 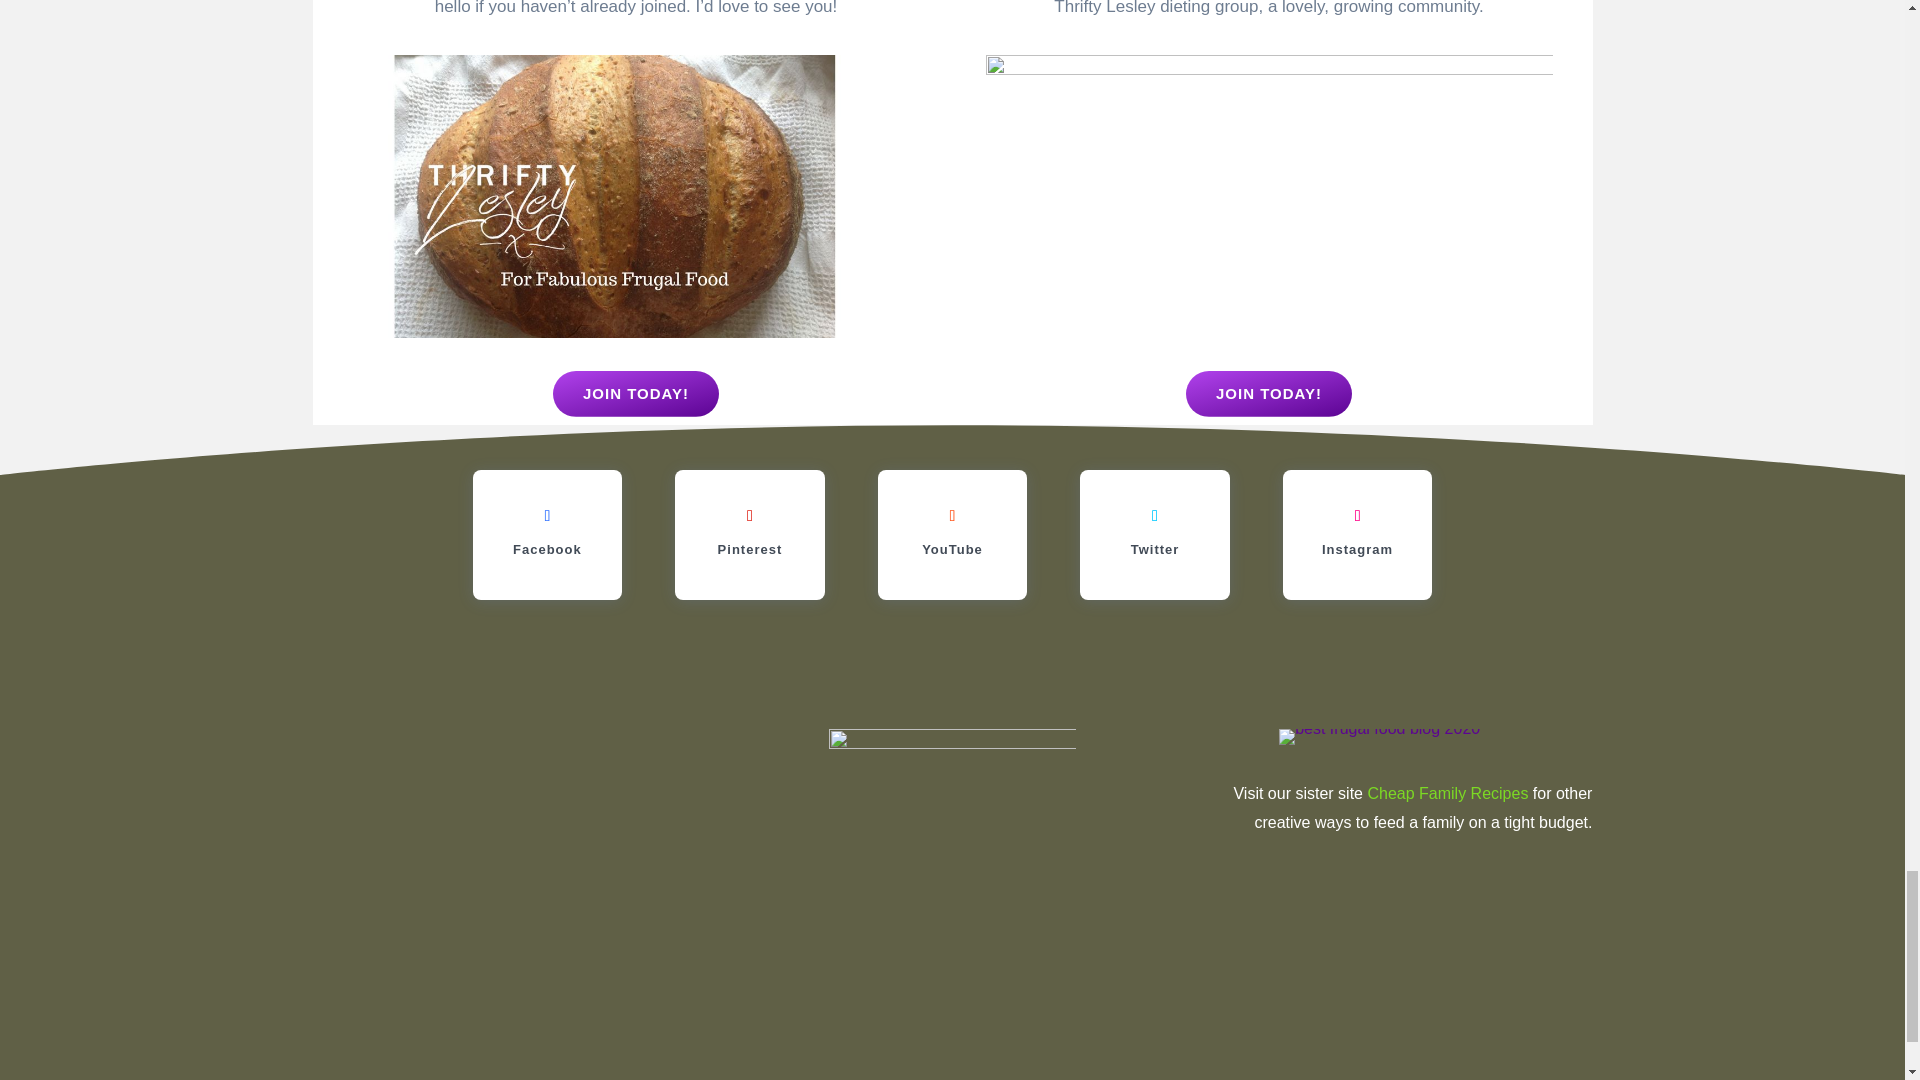 What do you see at coordinates (1358, 516) in the screenshot?
I see `Follow on Instagram` at bounding box center [1358, 516].